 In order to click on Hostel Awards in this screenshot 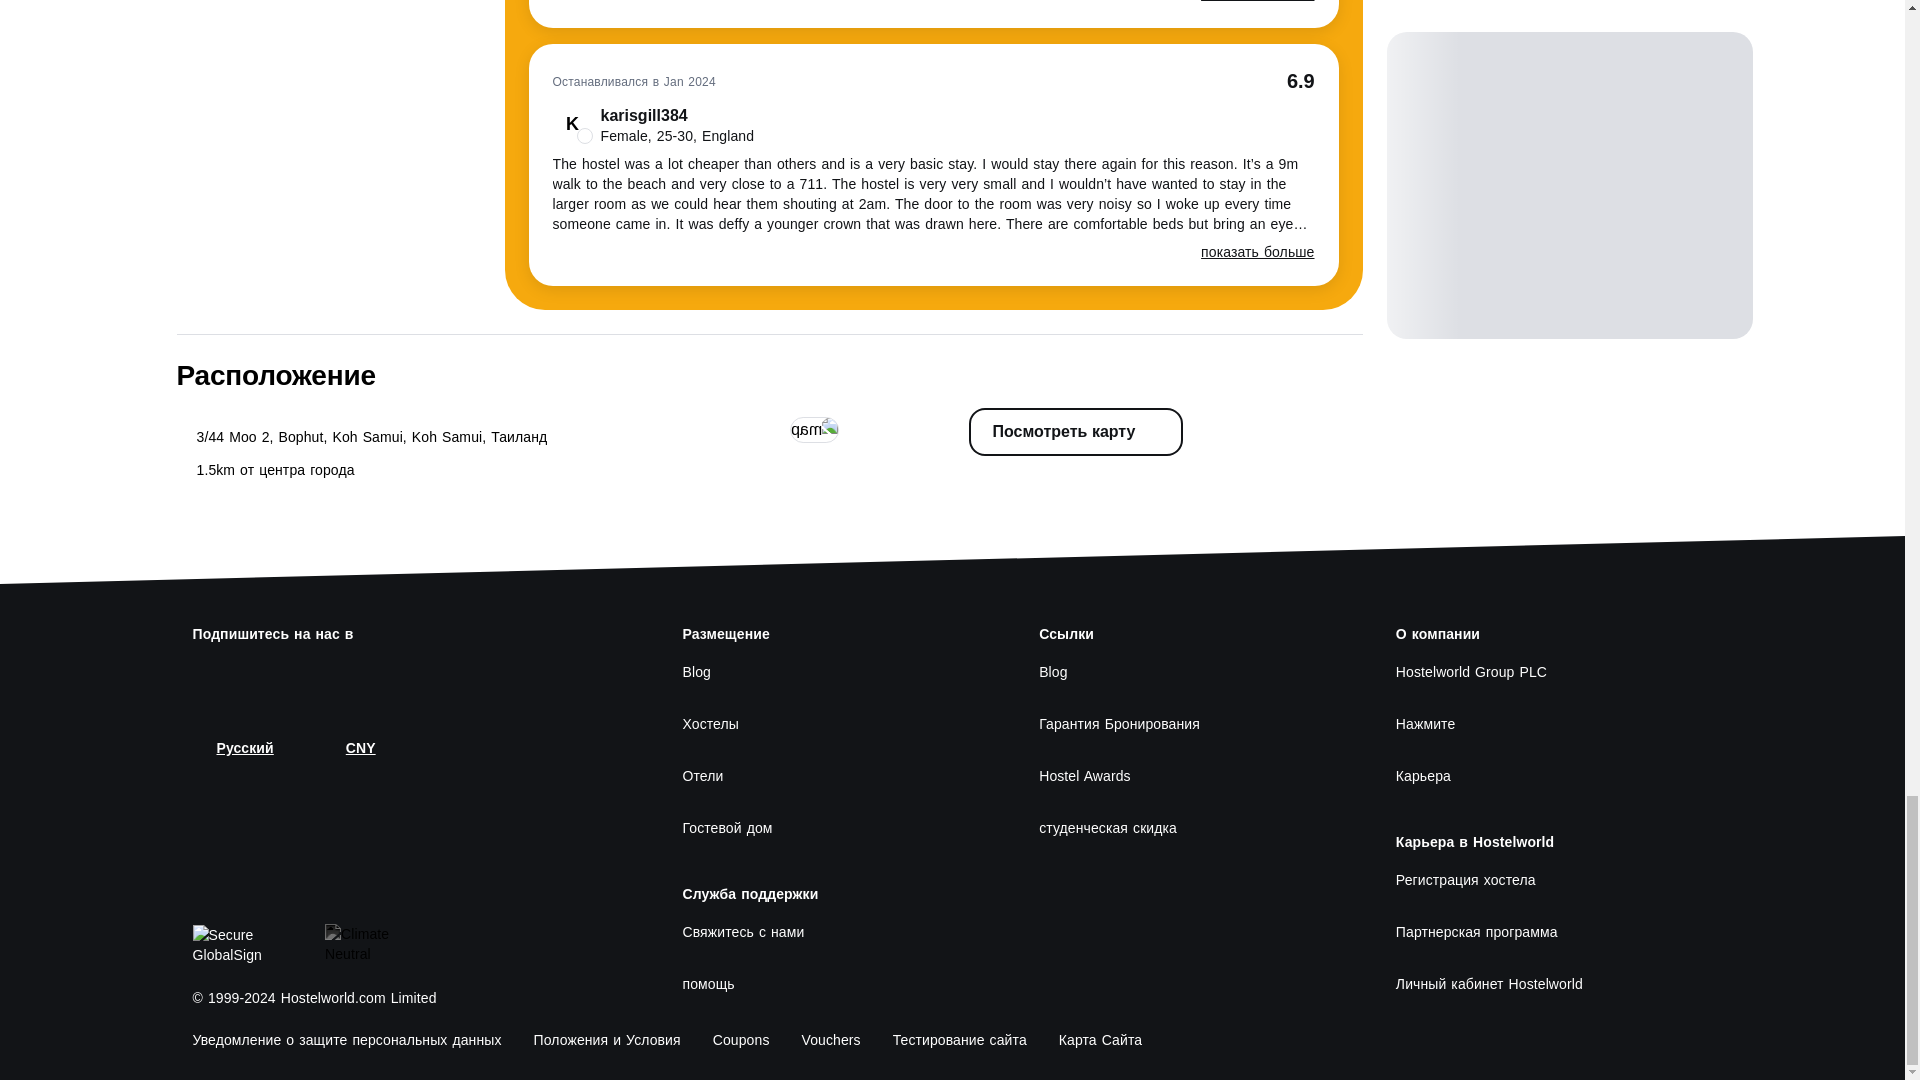, I will do `click(1193, 776)`.